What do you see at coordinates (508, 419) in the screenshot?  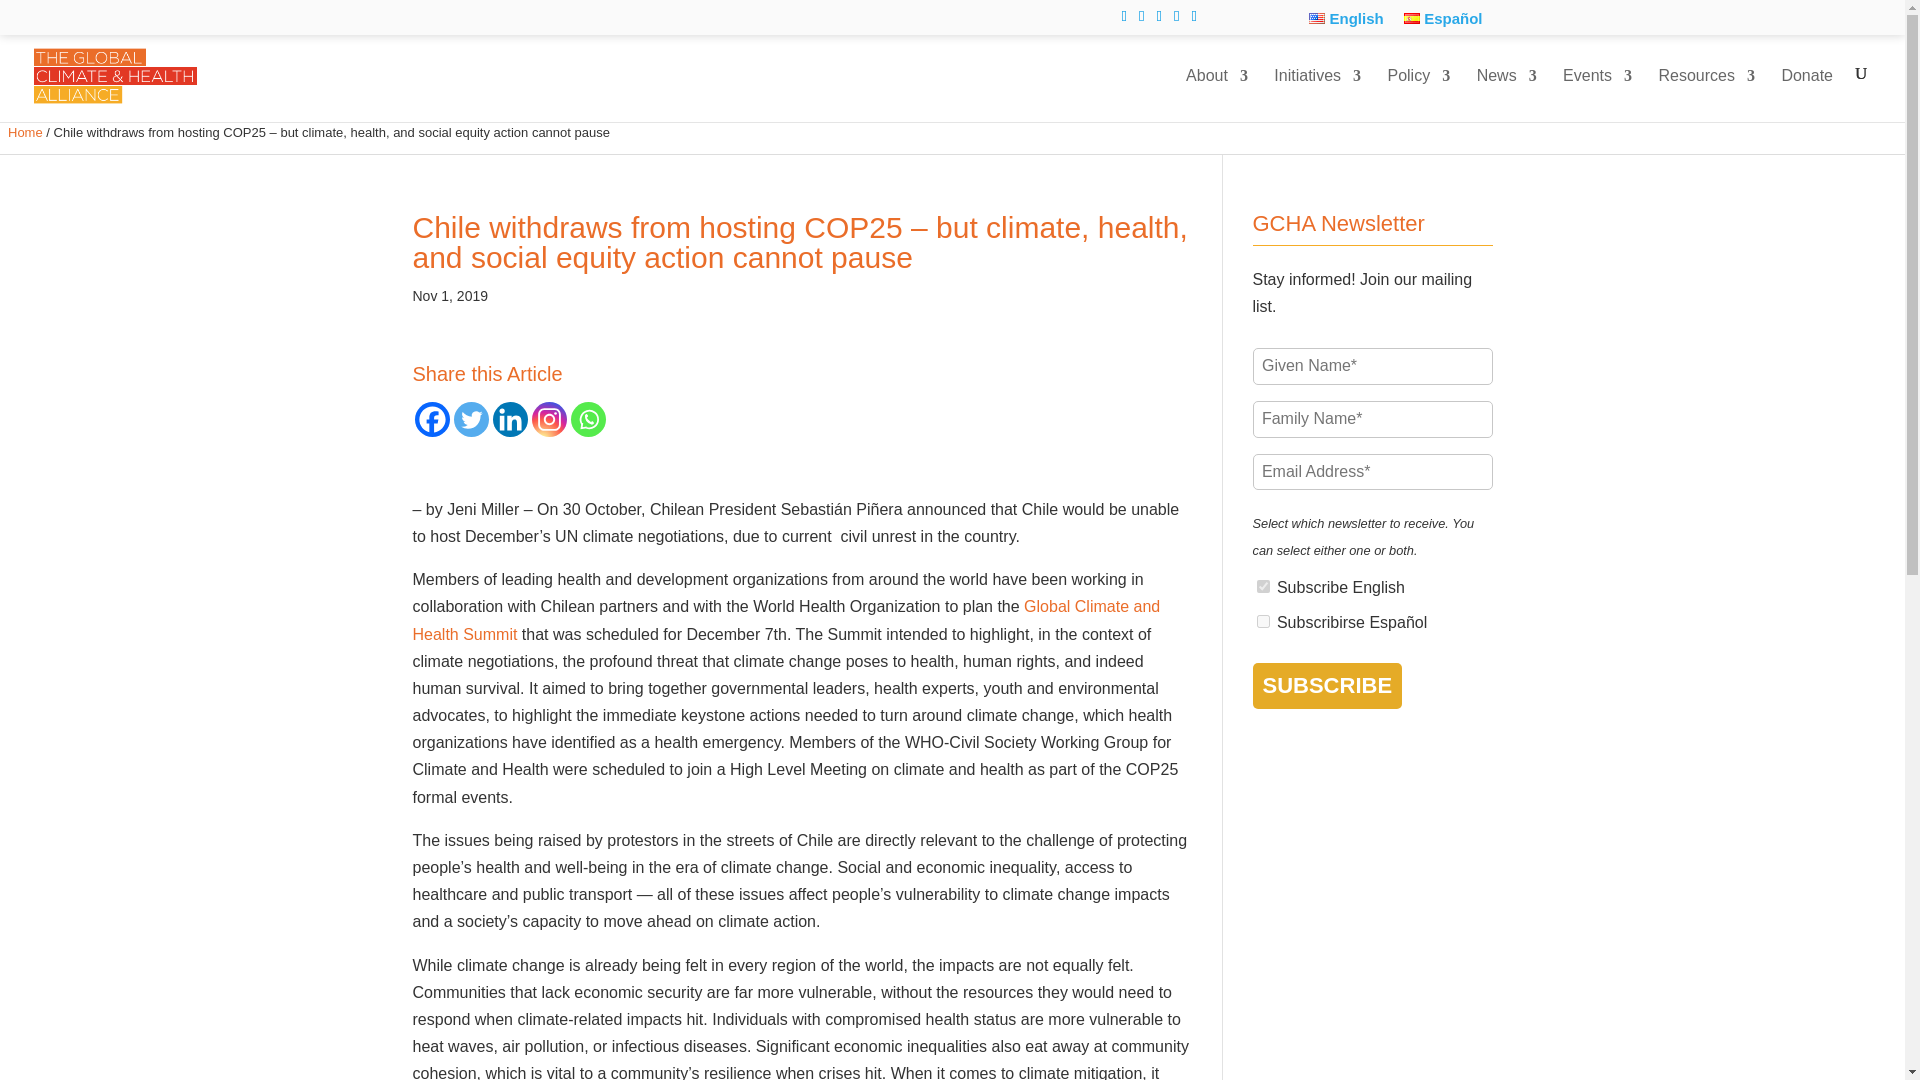 I see `Linkedin` at bounding box center [508, 419].